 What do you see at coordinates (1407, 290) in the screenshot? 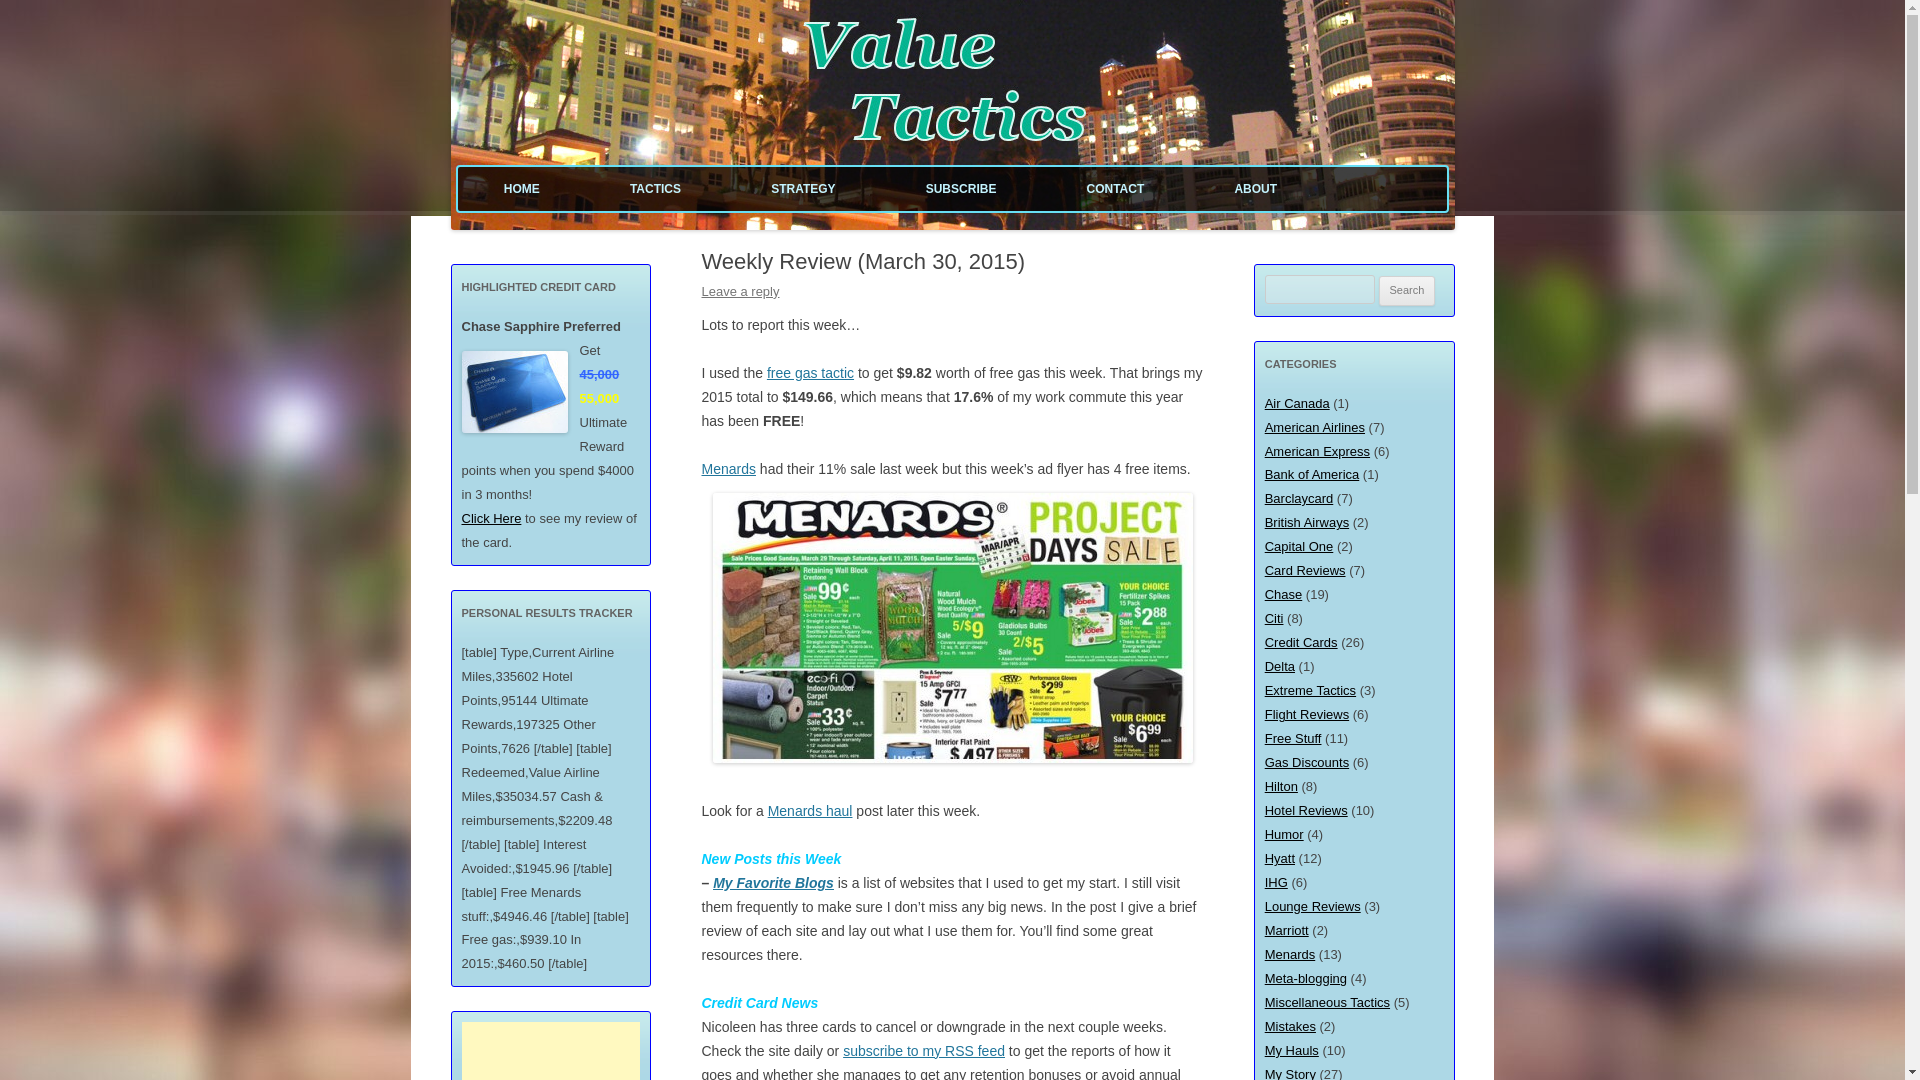
I see `Search` at bounding box center [1407, 290].